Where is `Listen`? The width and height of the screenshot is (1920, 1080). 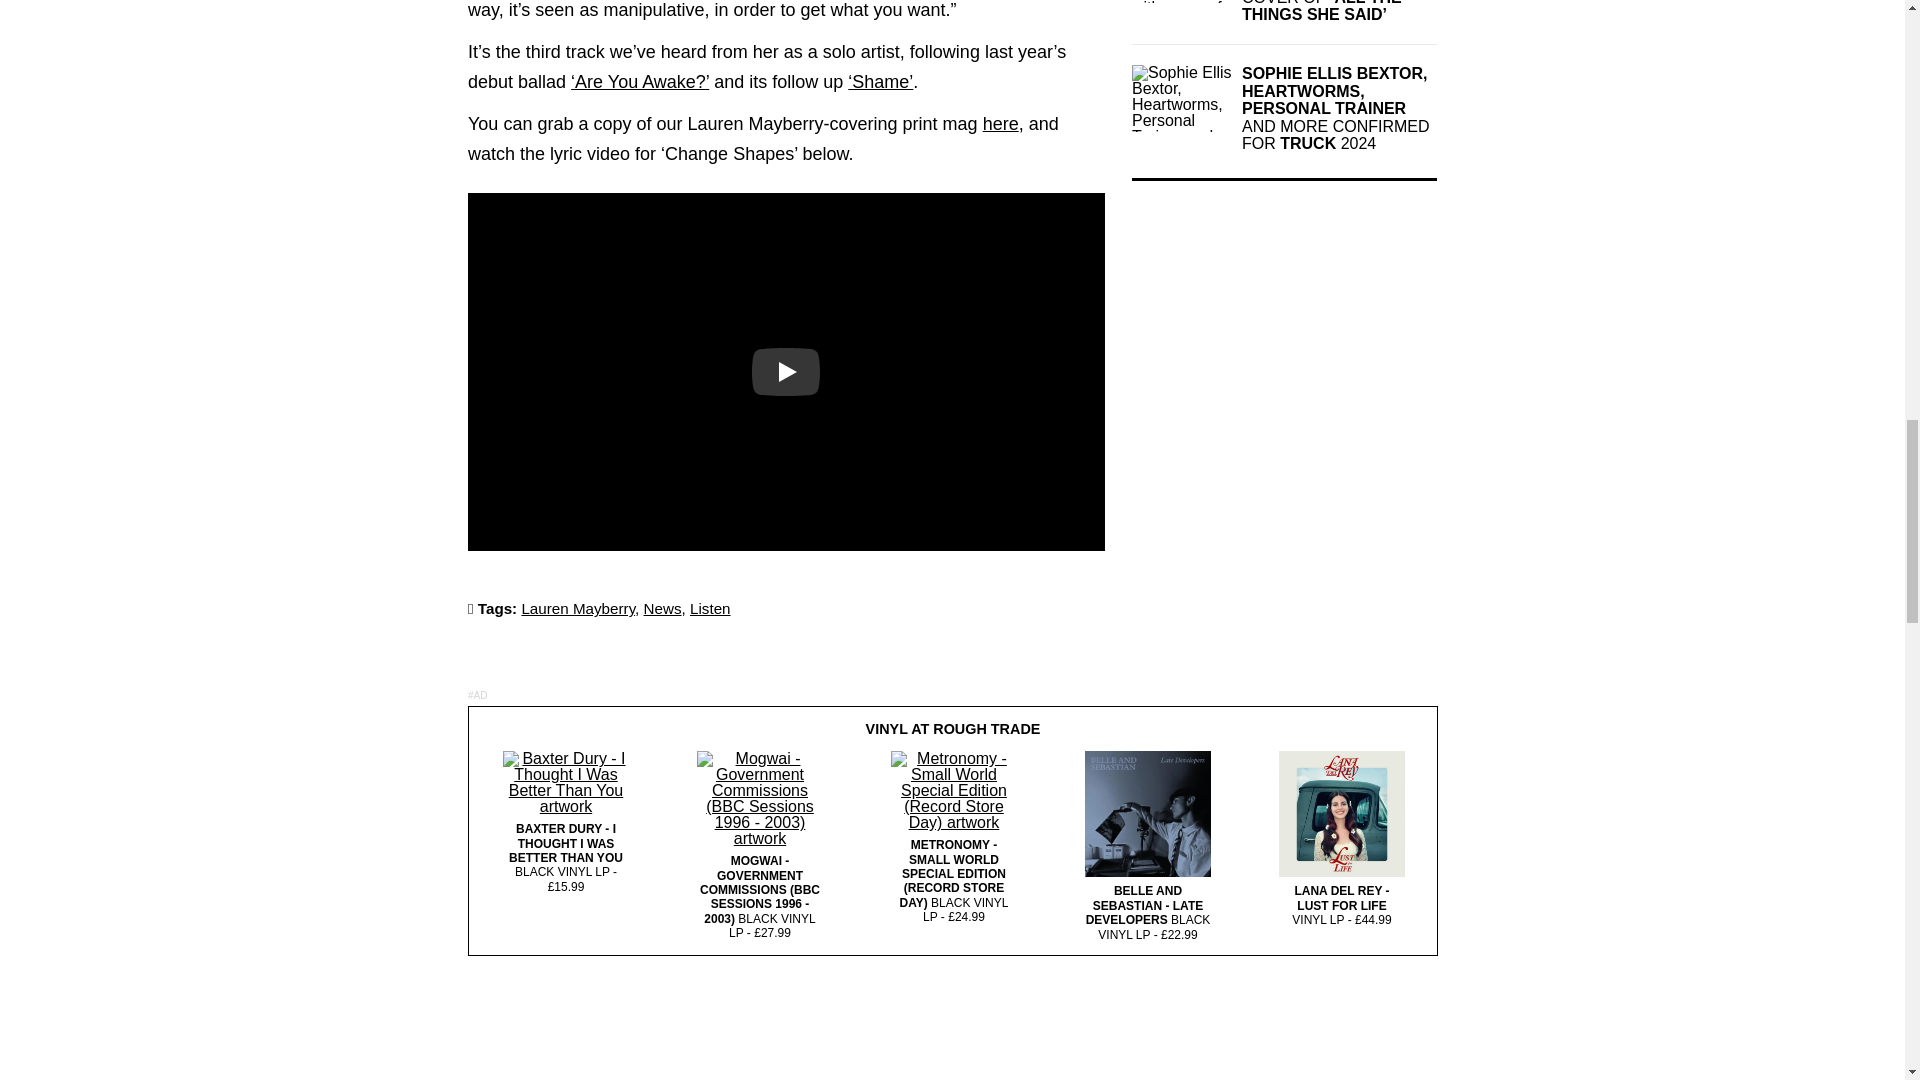 Listen is located at coordinates (710, 608).